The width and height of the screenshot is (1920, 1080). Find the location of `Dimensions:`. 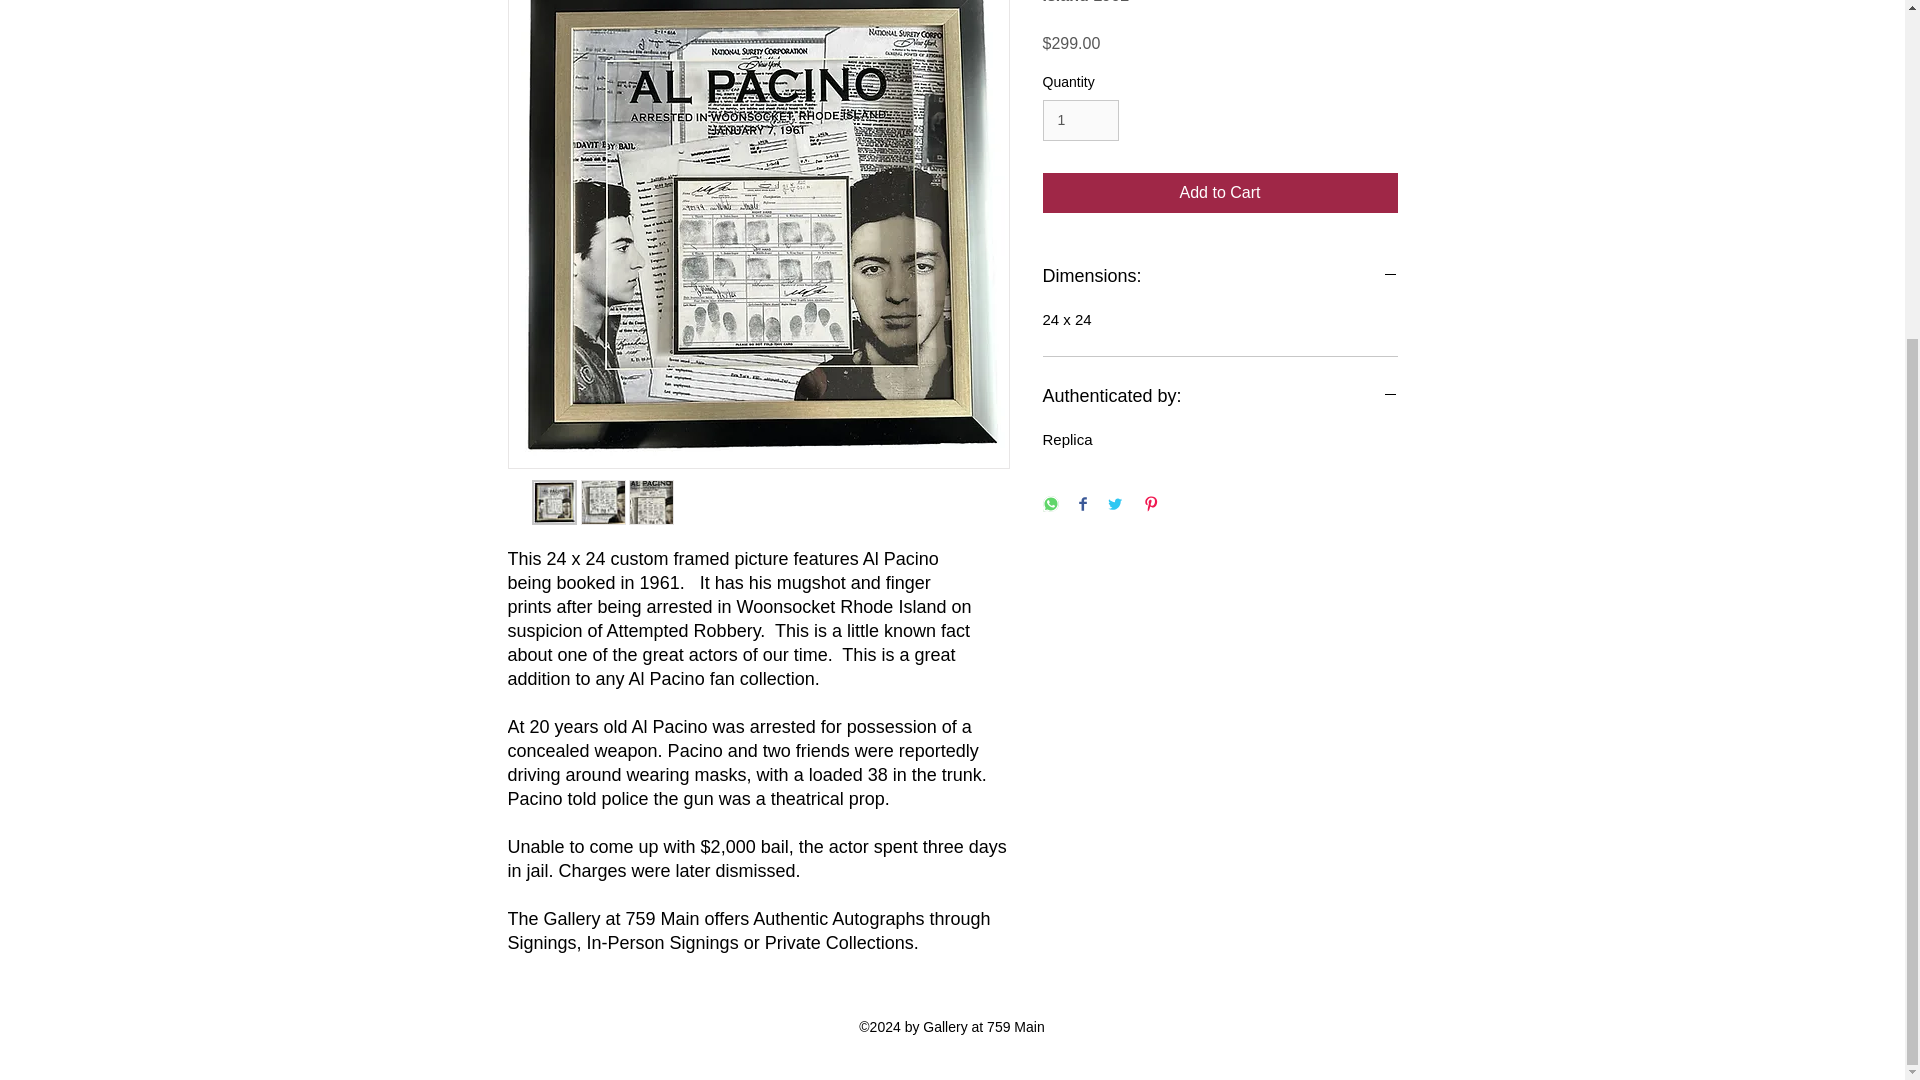

Dimensions: is located at coordinates (1220, 276).